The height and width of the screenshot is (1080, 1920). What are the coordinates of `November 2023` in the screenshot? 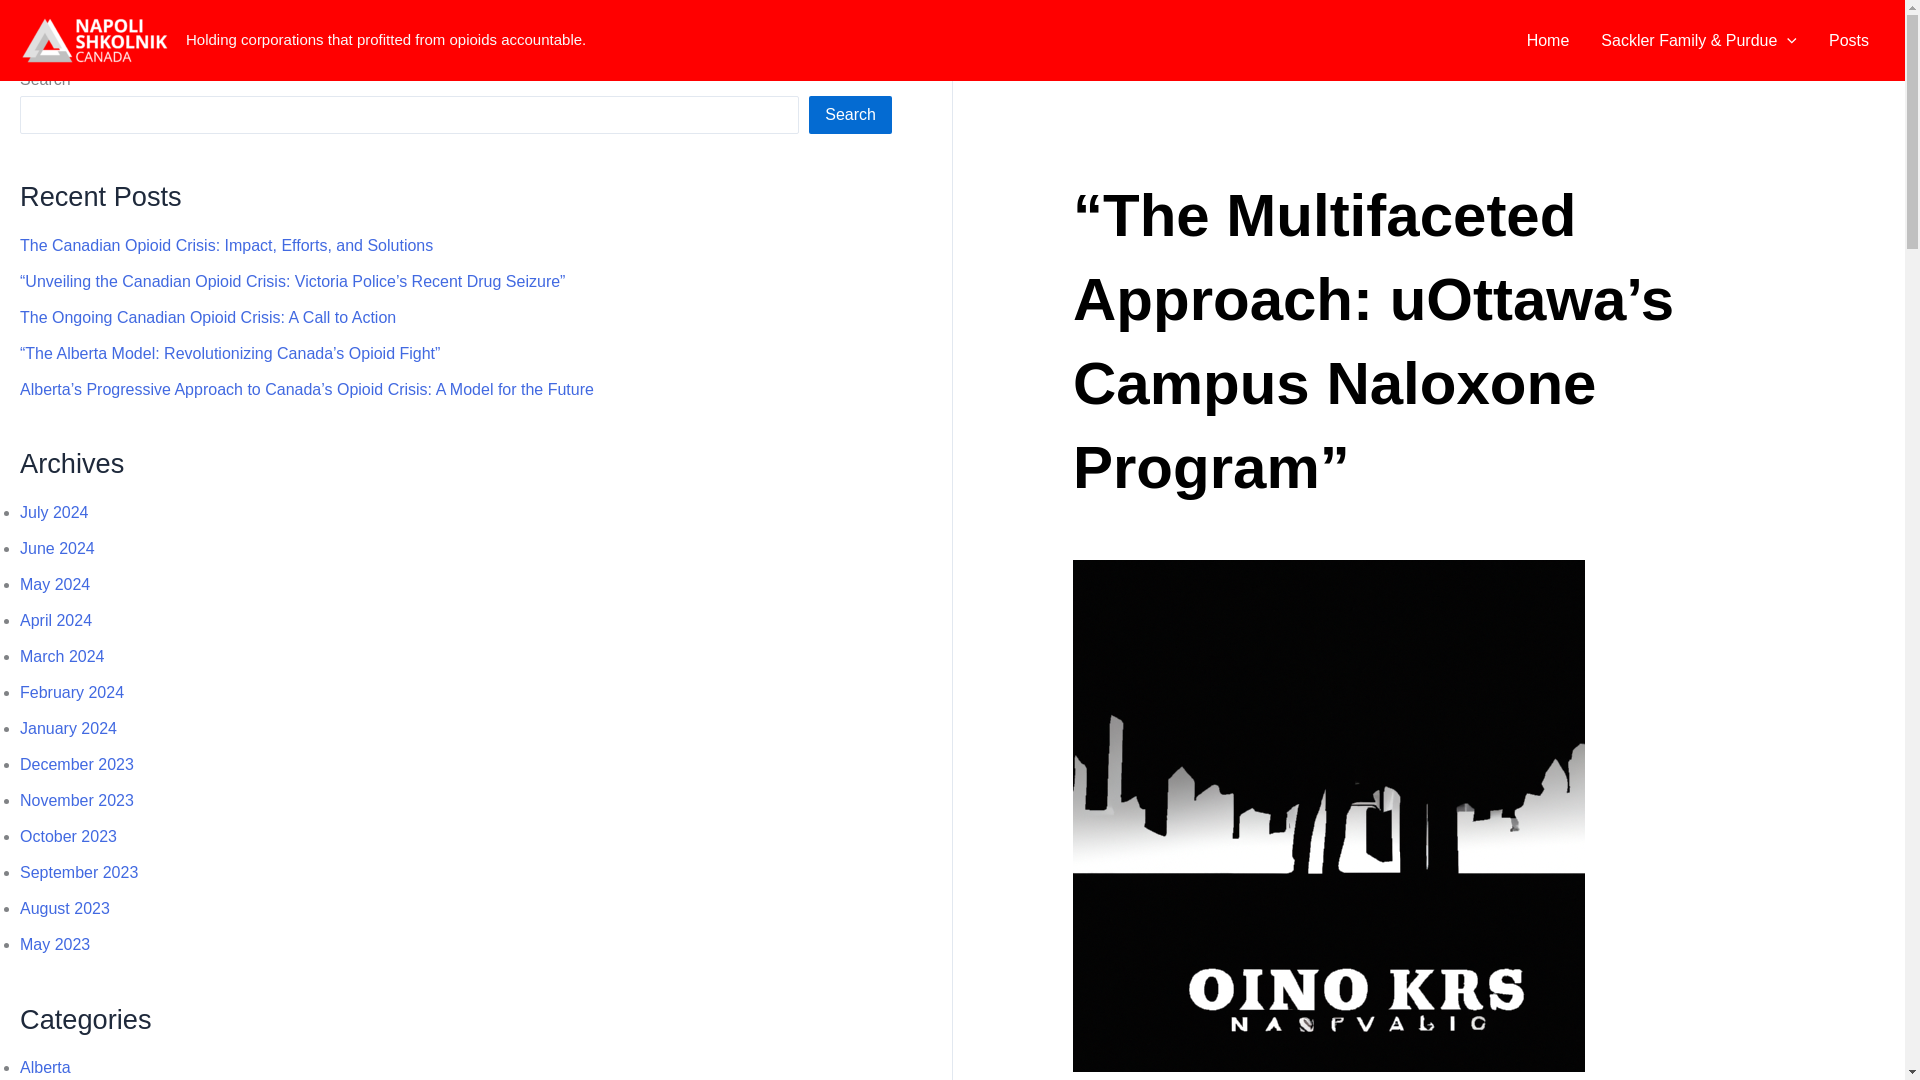 It's located at (76, 800).